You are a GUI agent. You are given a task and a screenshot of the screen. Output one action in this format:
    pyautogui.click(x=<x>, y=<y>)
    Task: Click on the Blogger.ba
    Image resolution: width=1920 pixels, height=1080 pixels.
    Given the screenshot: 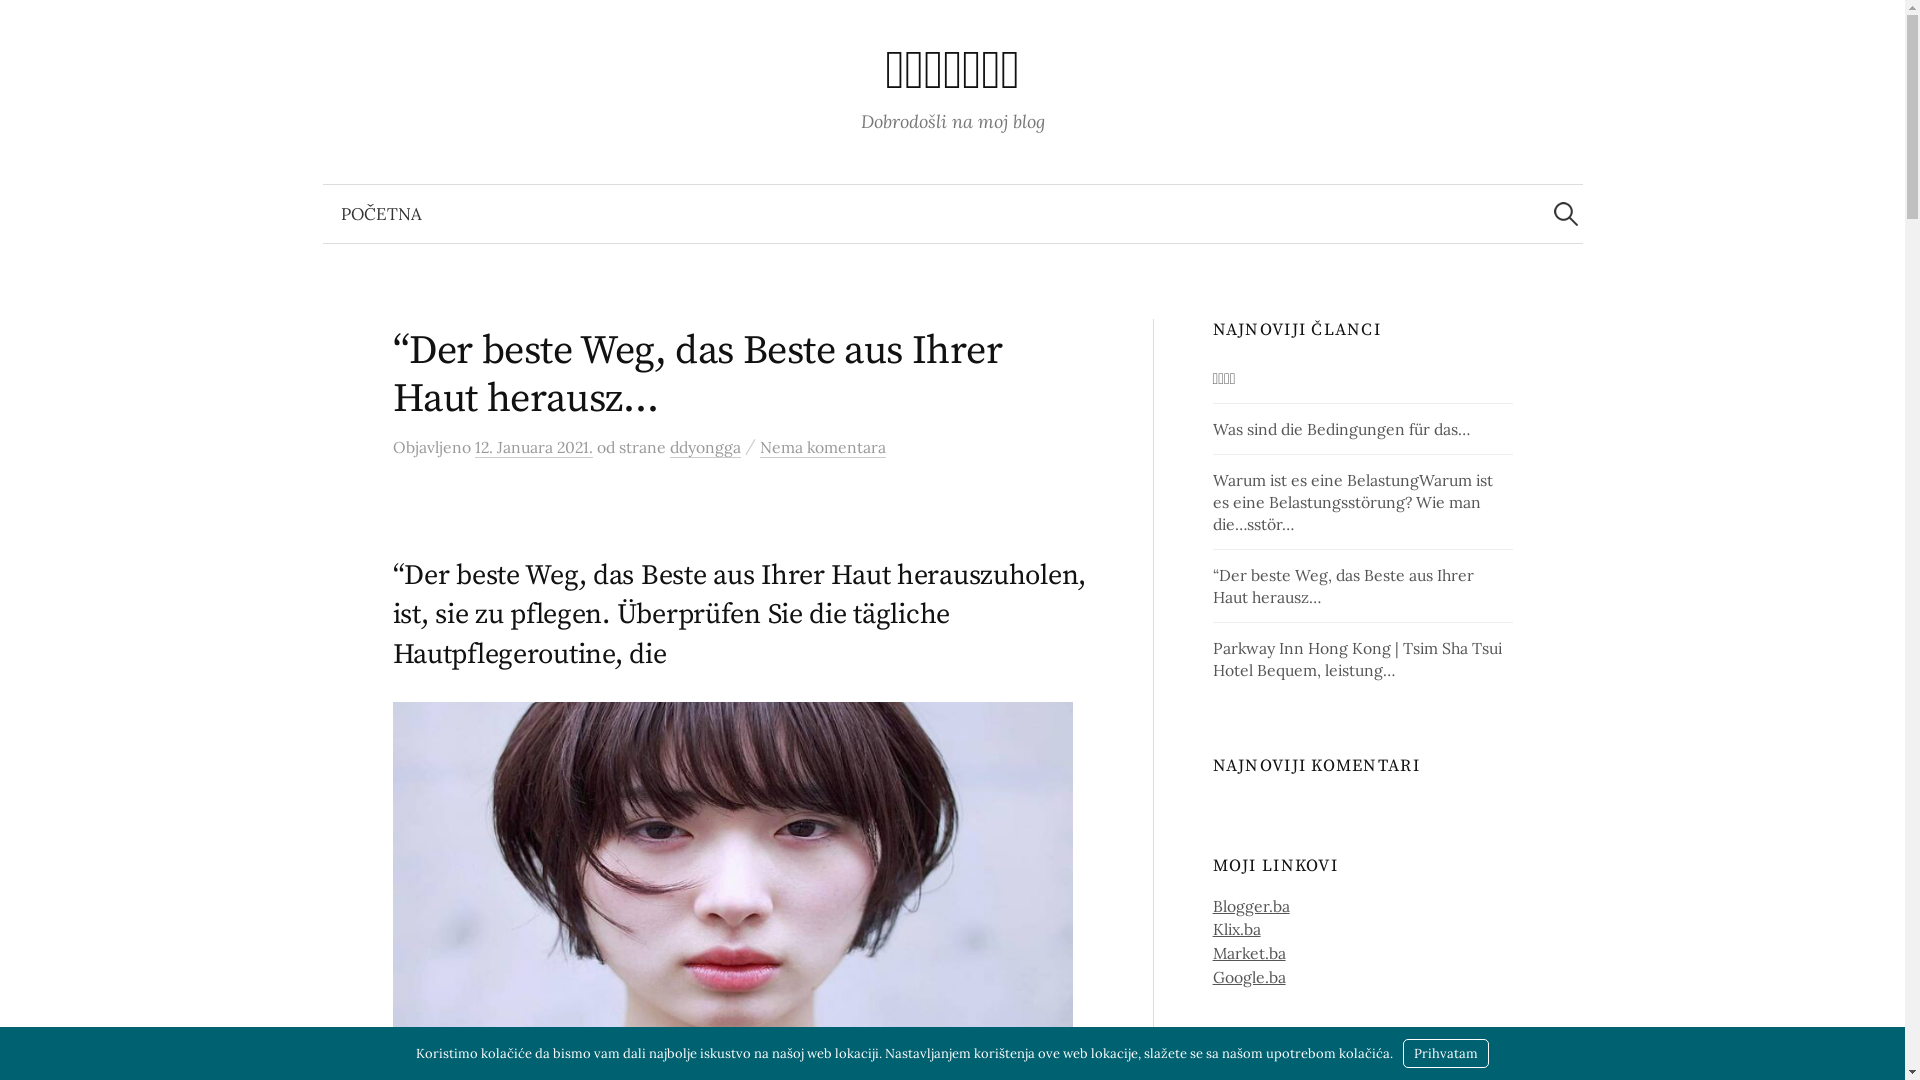 What is the action you would take?
    pyautogui.click(x=1252, y=906)
    